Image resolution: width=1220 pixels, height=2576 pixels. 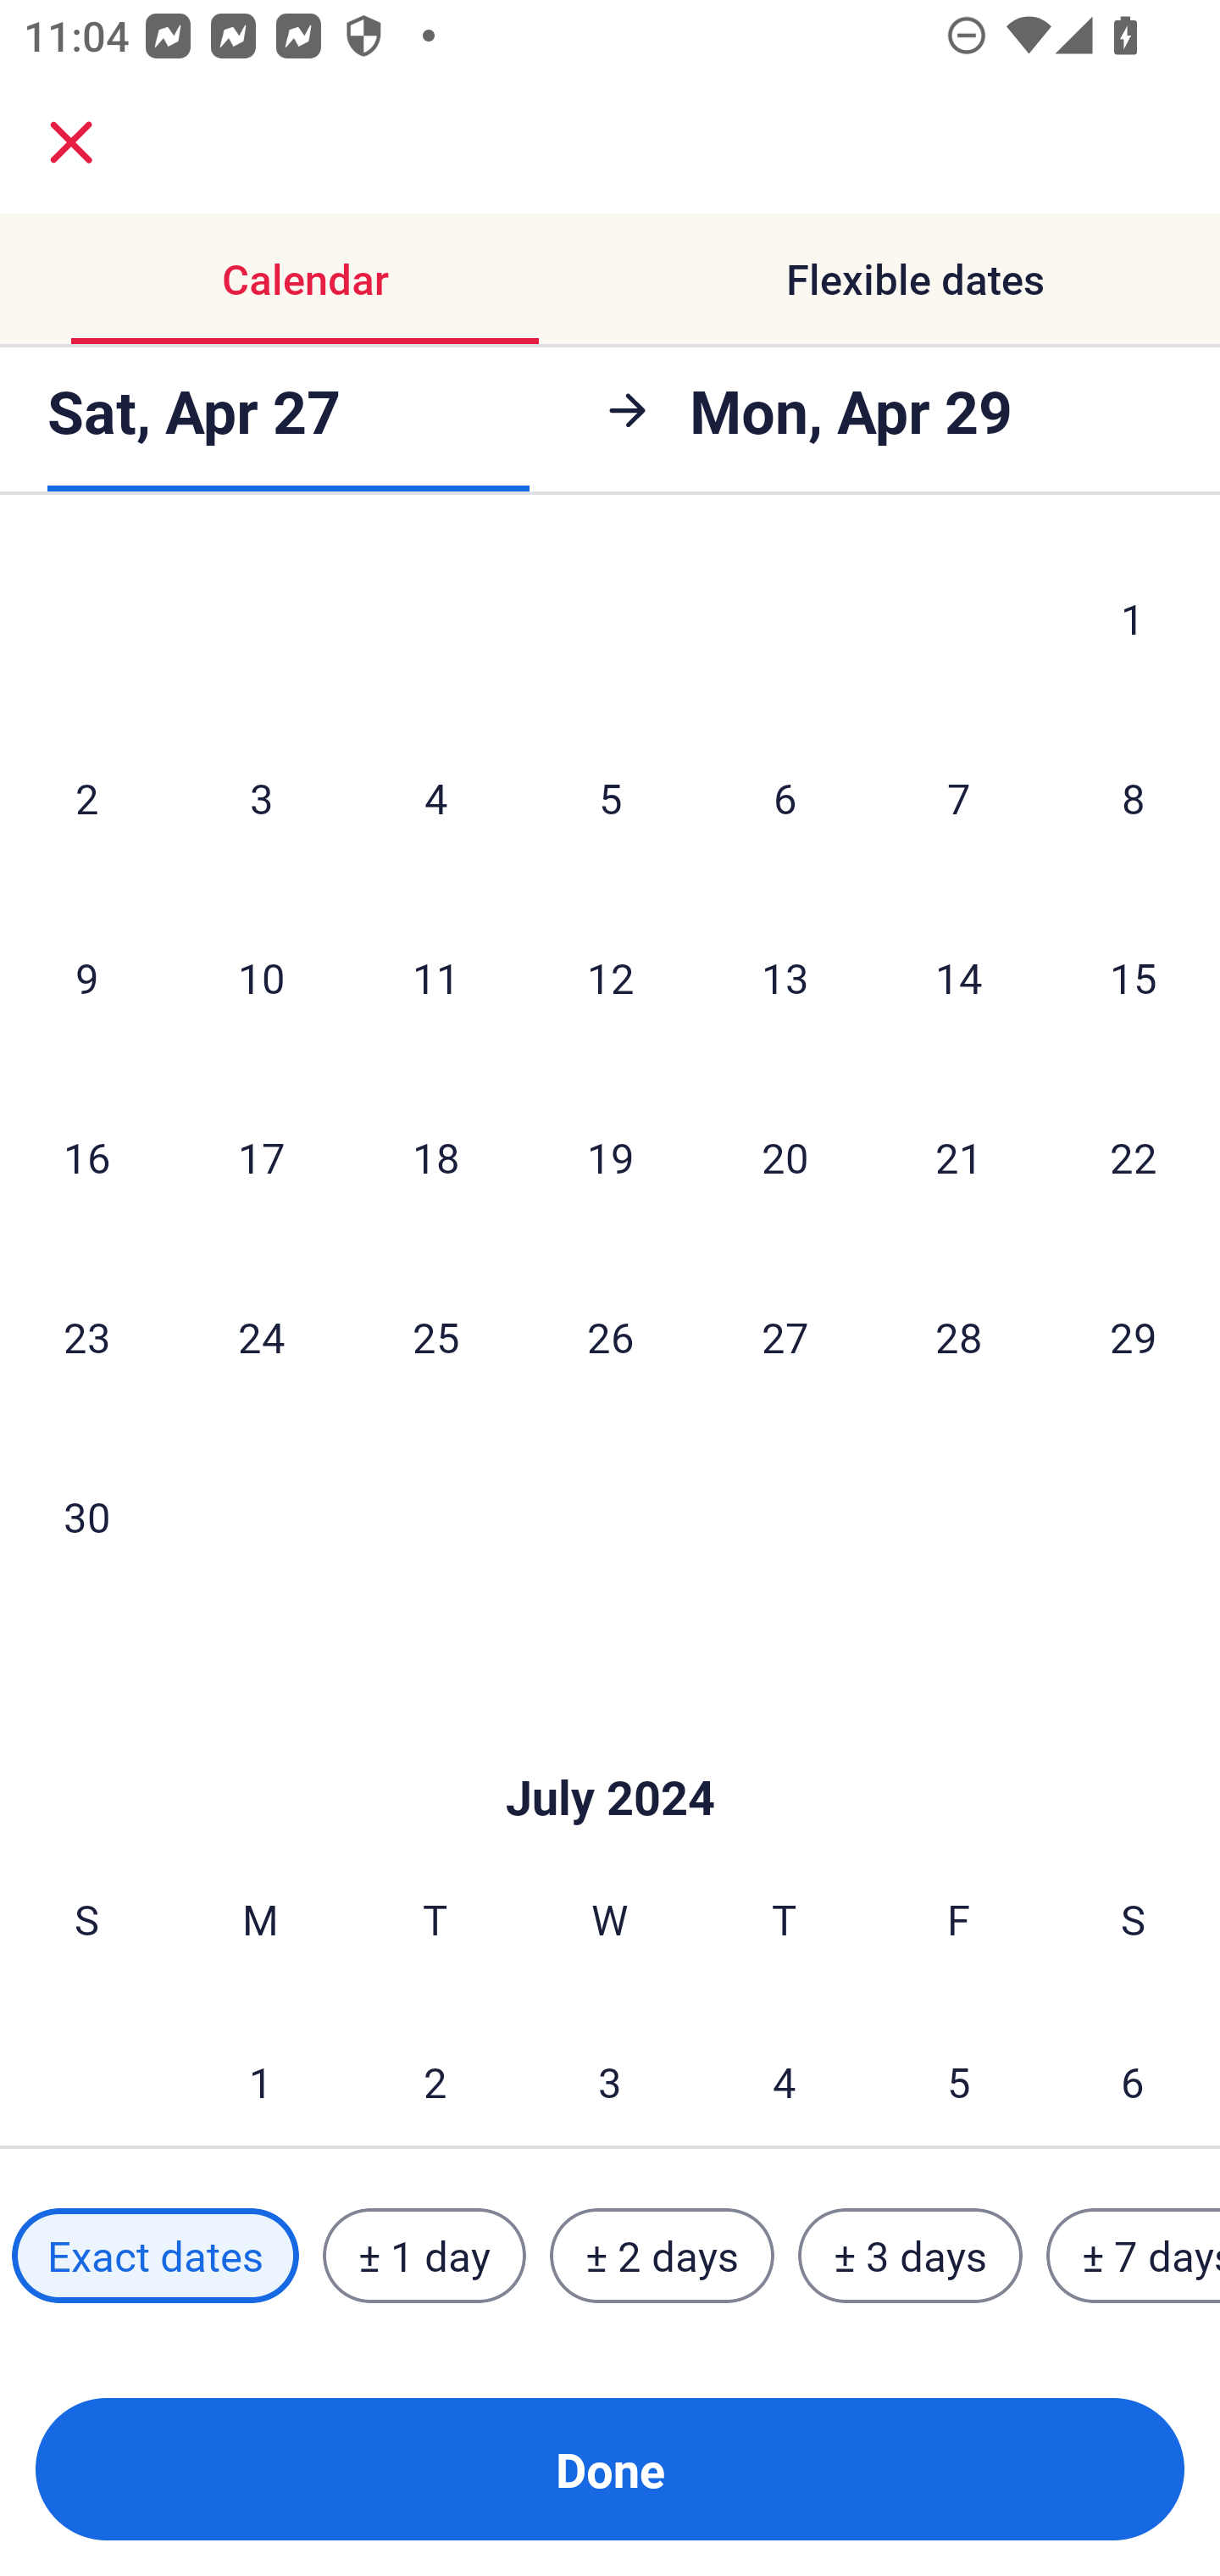 What do you see at coordinates (959, 1337) in the screenshot?
I see `28 Friday, June 28, 2024` at bounding box center [959, 1337].